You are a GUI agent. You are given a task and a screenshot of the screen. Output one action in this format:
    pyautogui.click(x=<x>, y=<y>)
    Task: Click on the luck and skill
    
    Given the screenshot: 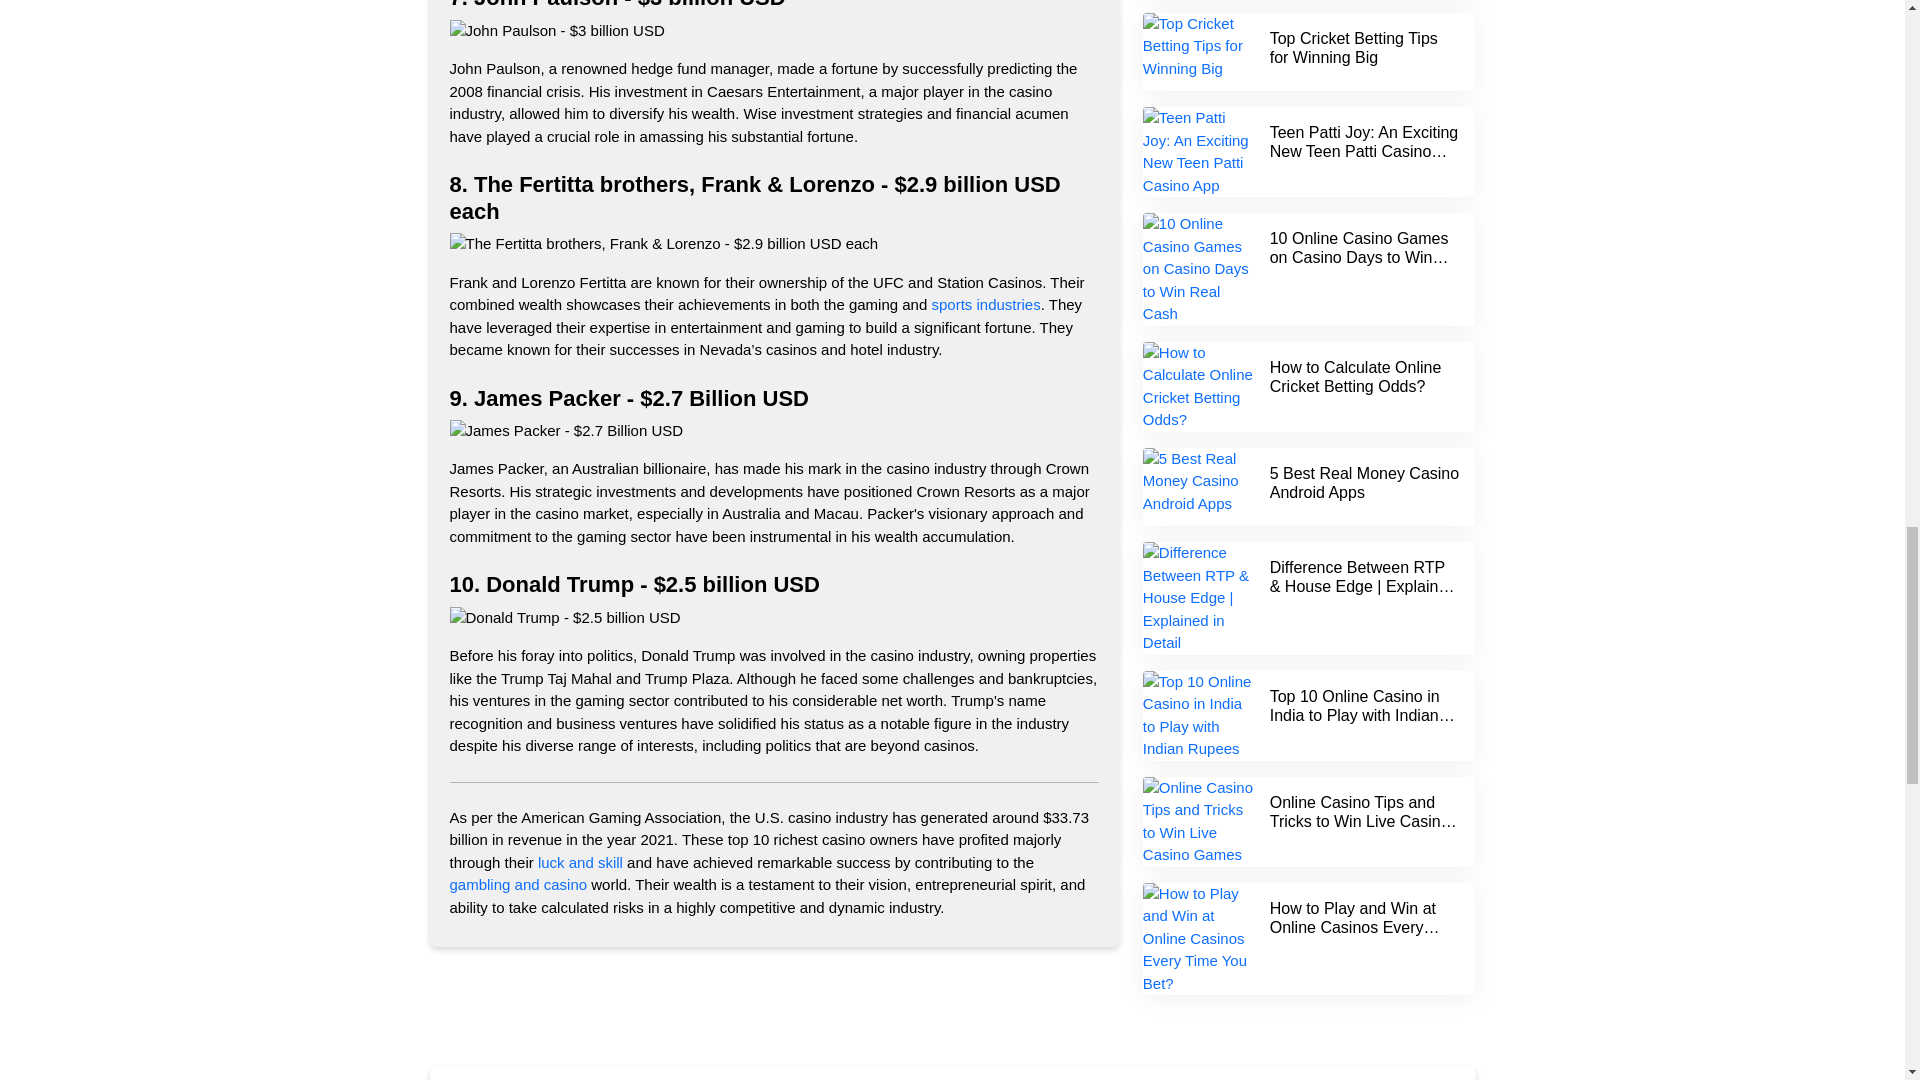 What is the action you would take?
    pyautogui.click(x=580, y=862)
    